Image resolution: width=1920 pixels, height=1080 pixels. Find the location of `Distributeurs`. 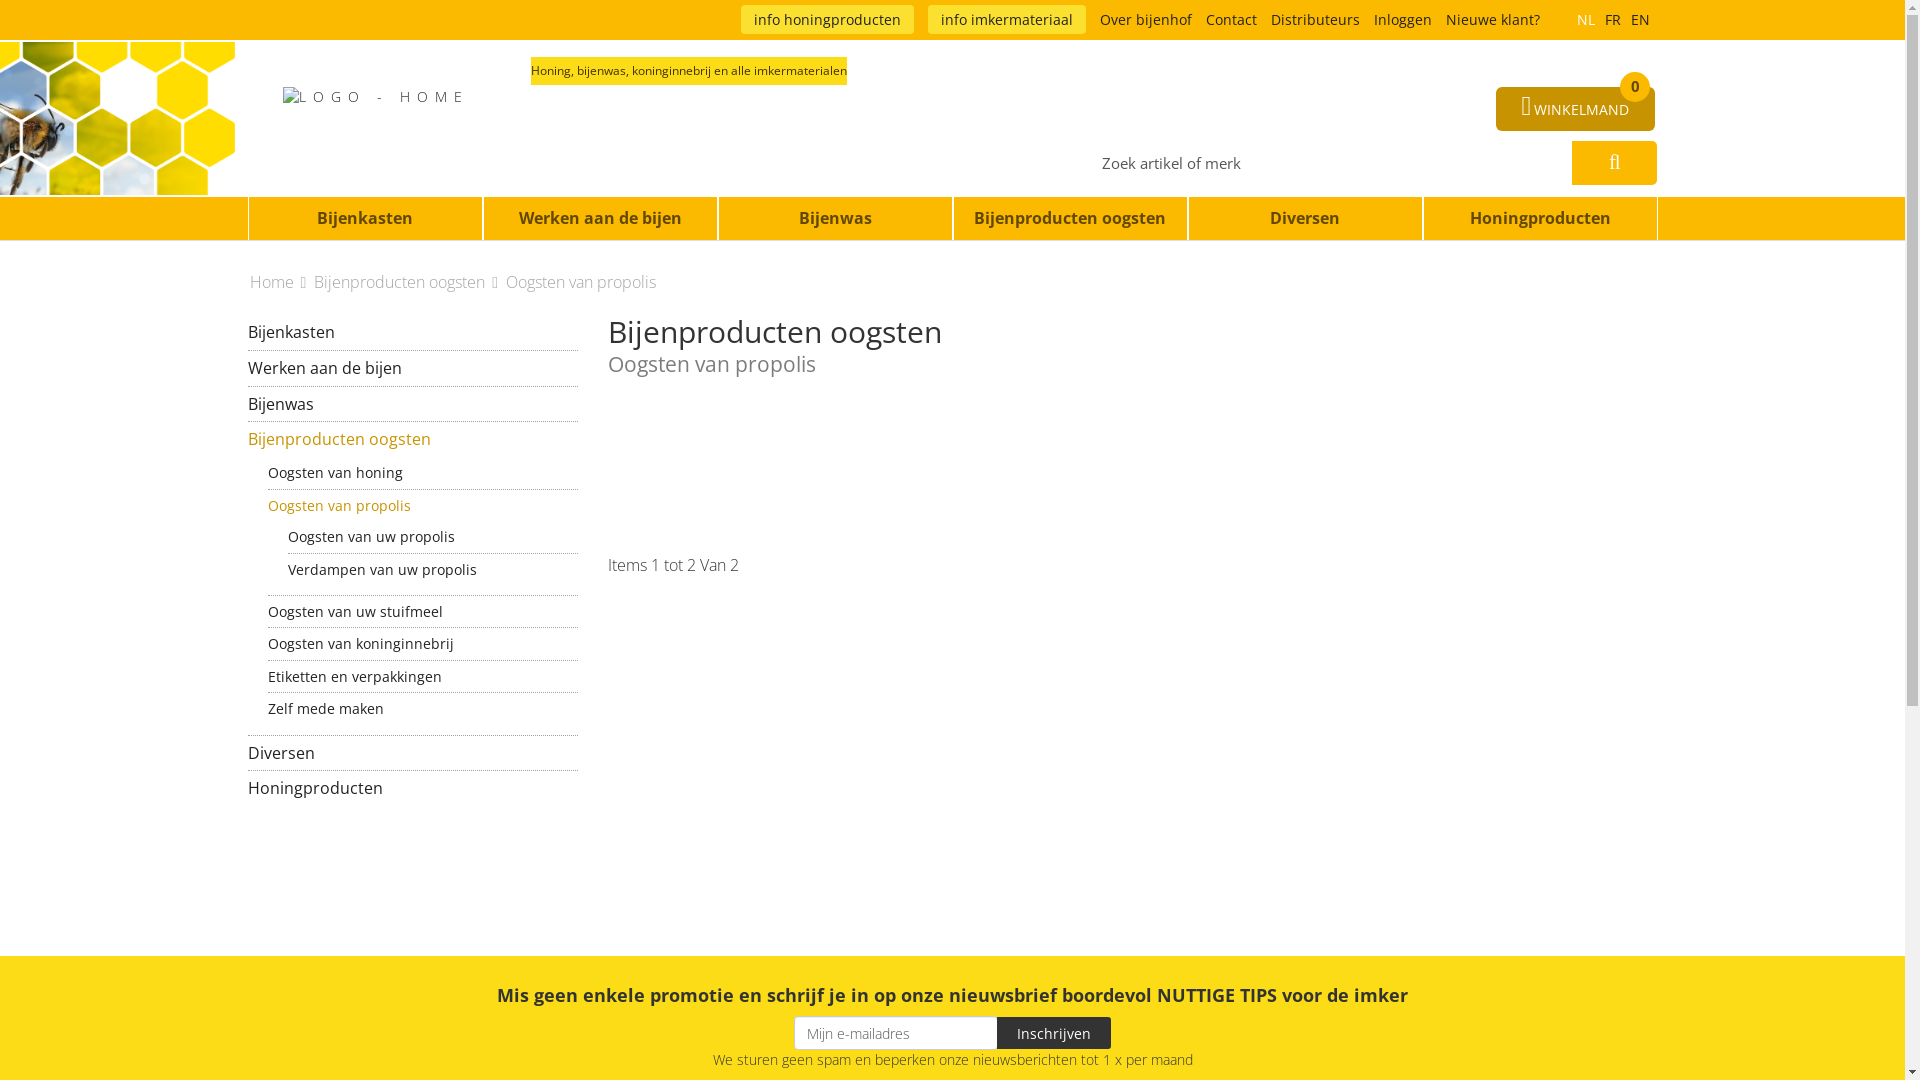

Distributeurs is located at coordinates (1314, 20).